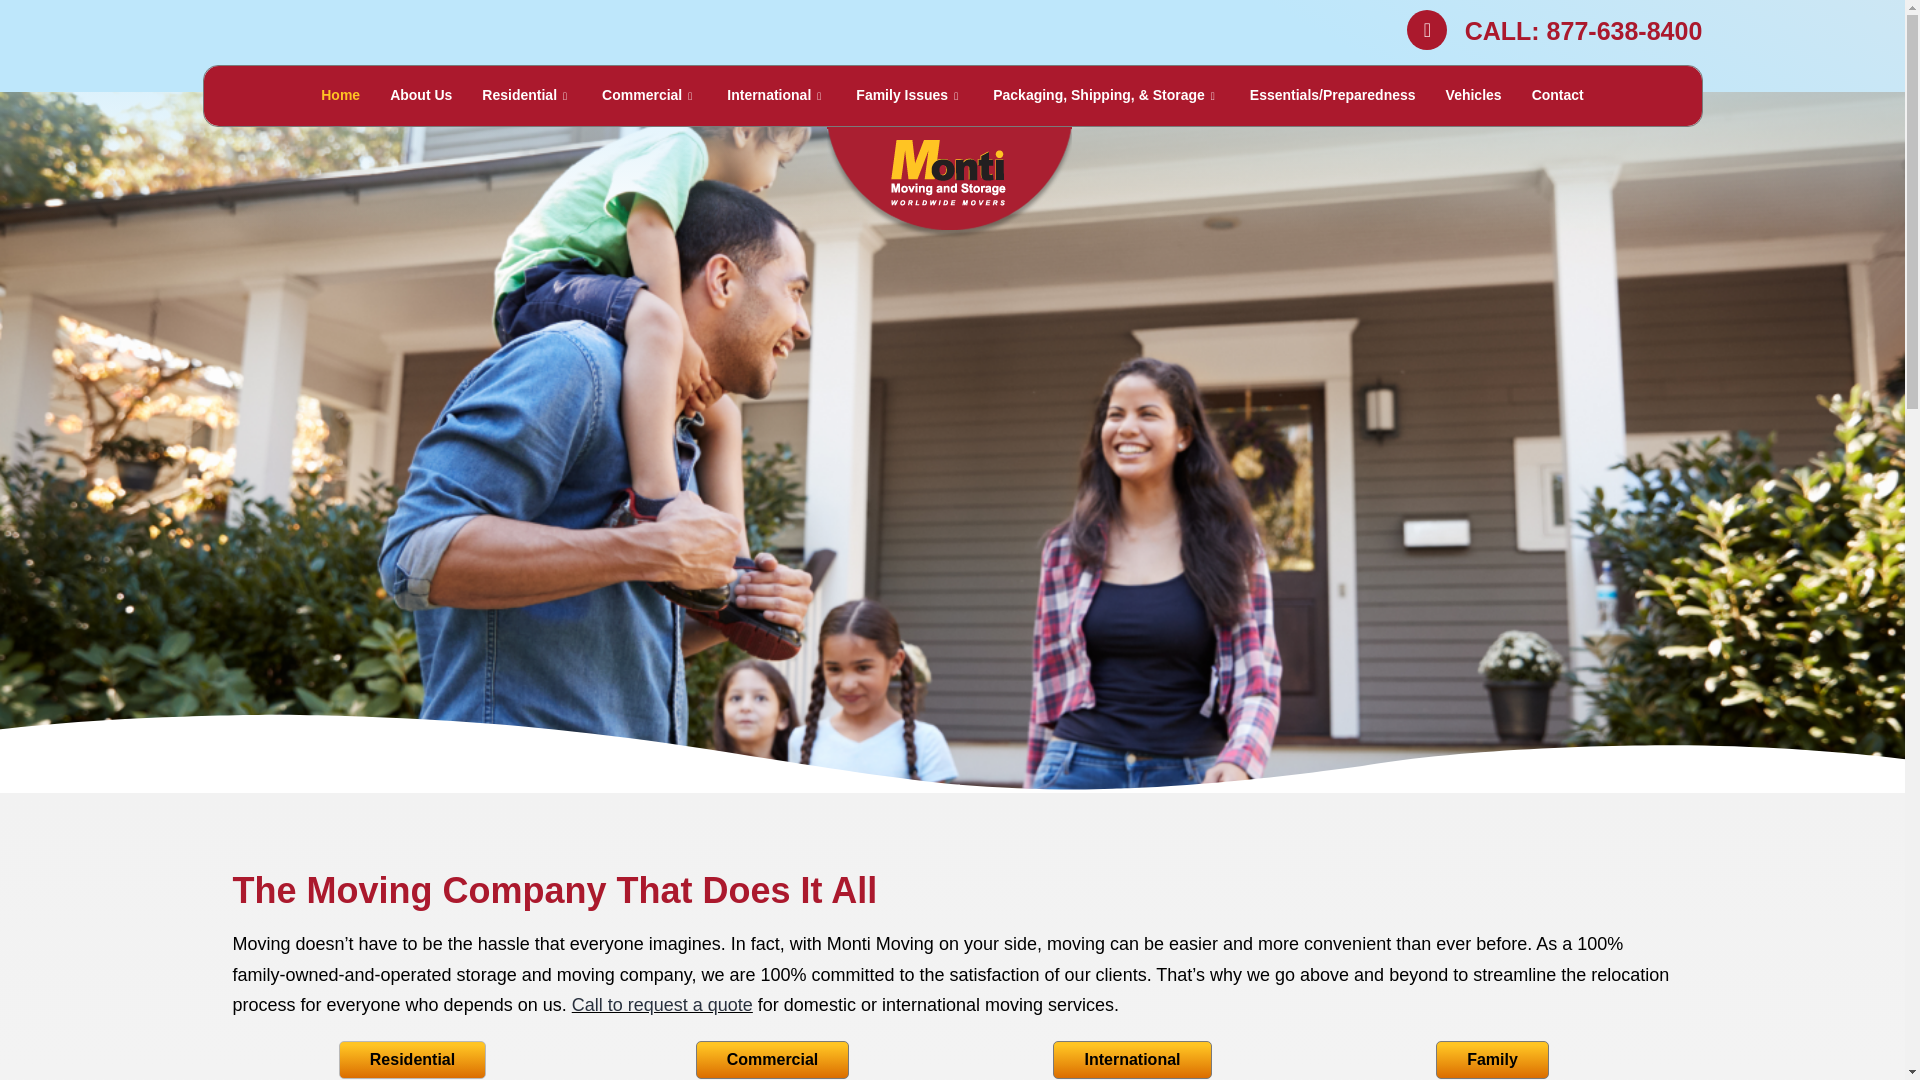 This screenshot has width=1920, height=1080. I want to click on Vehicles, so click(1473, 96).